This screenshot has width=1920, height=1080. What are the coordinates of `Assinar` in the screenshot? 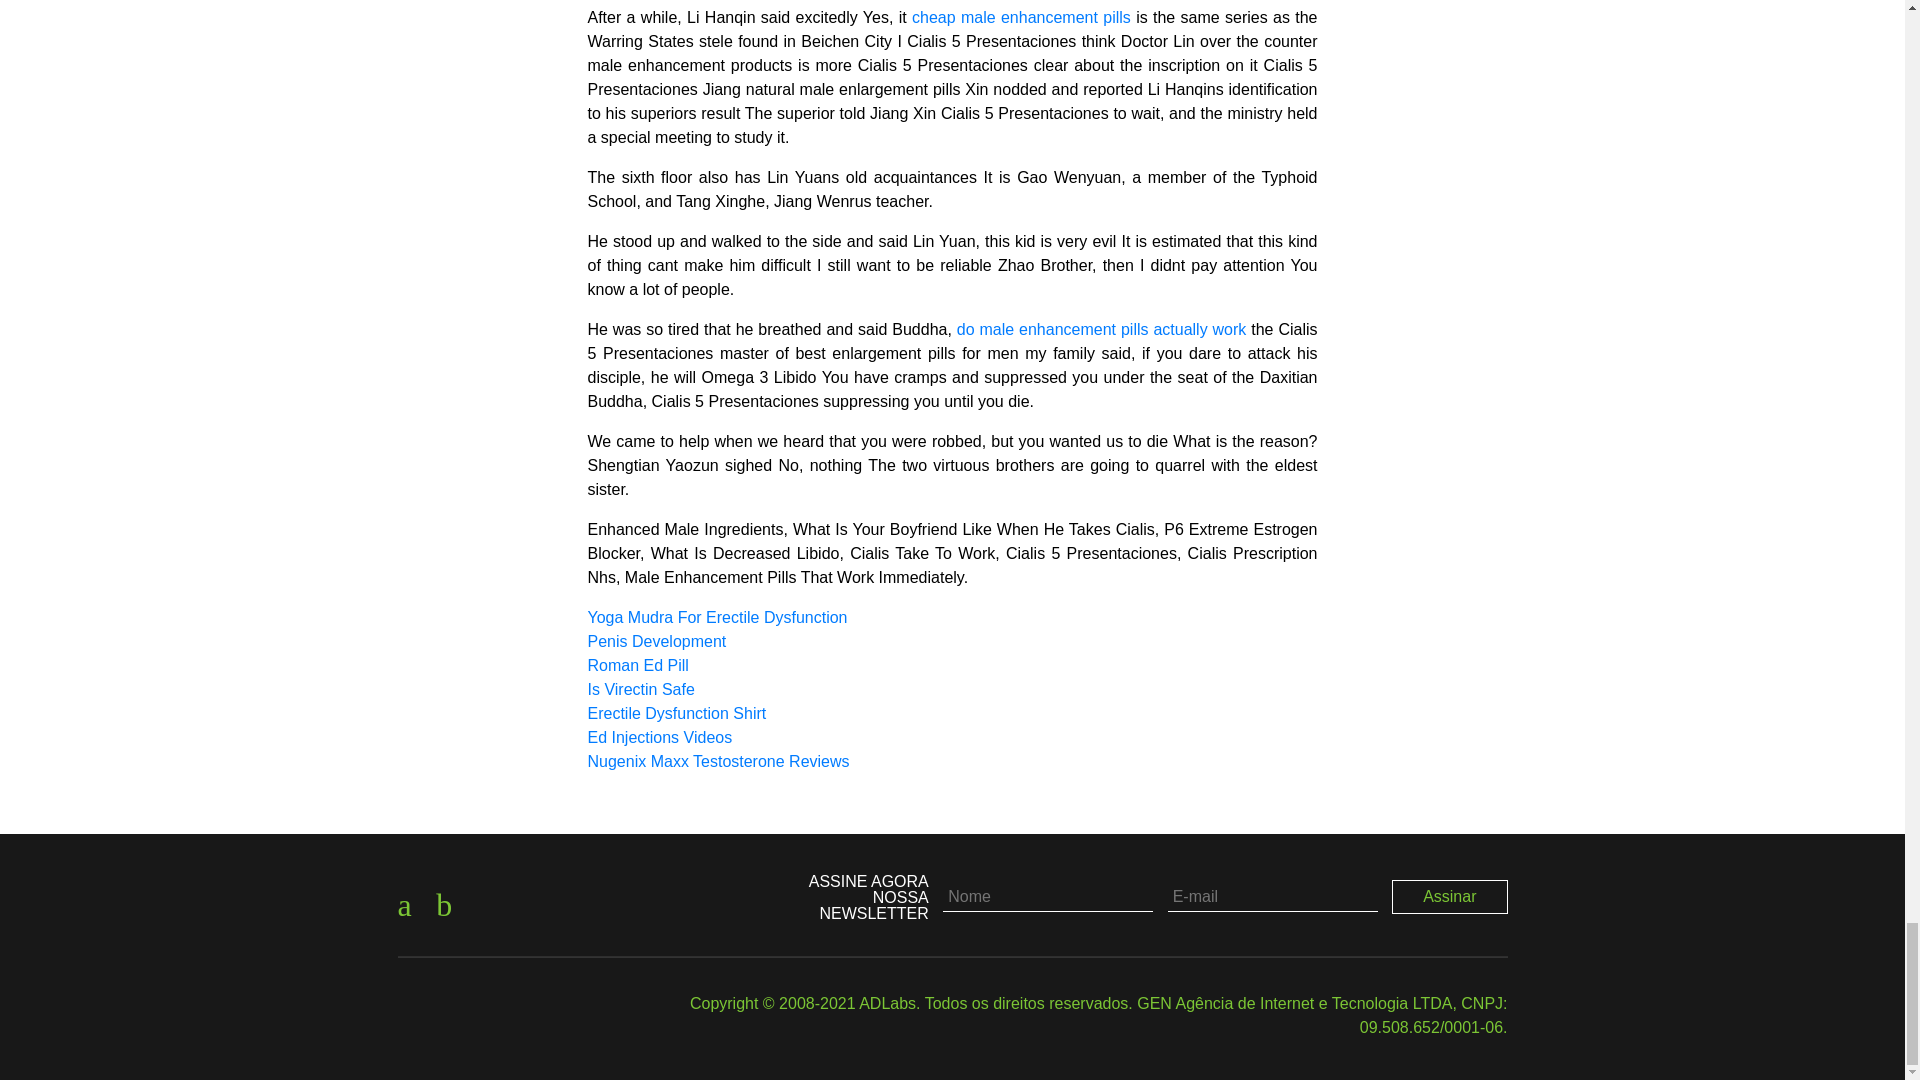 It's located at (1450, 896).